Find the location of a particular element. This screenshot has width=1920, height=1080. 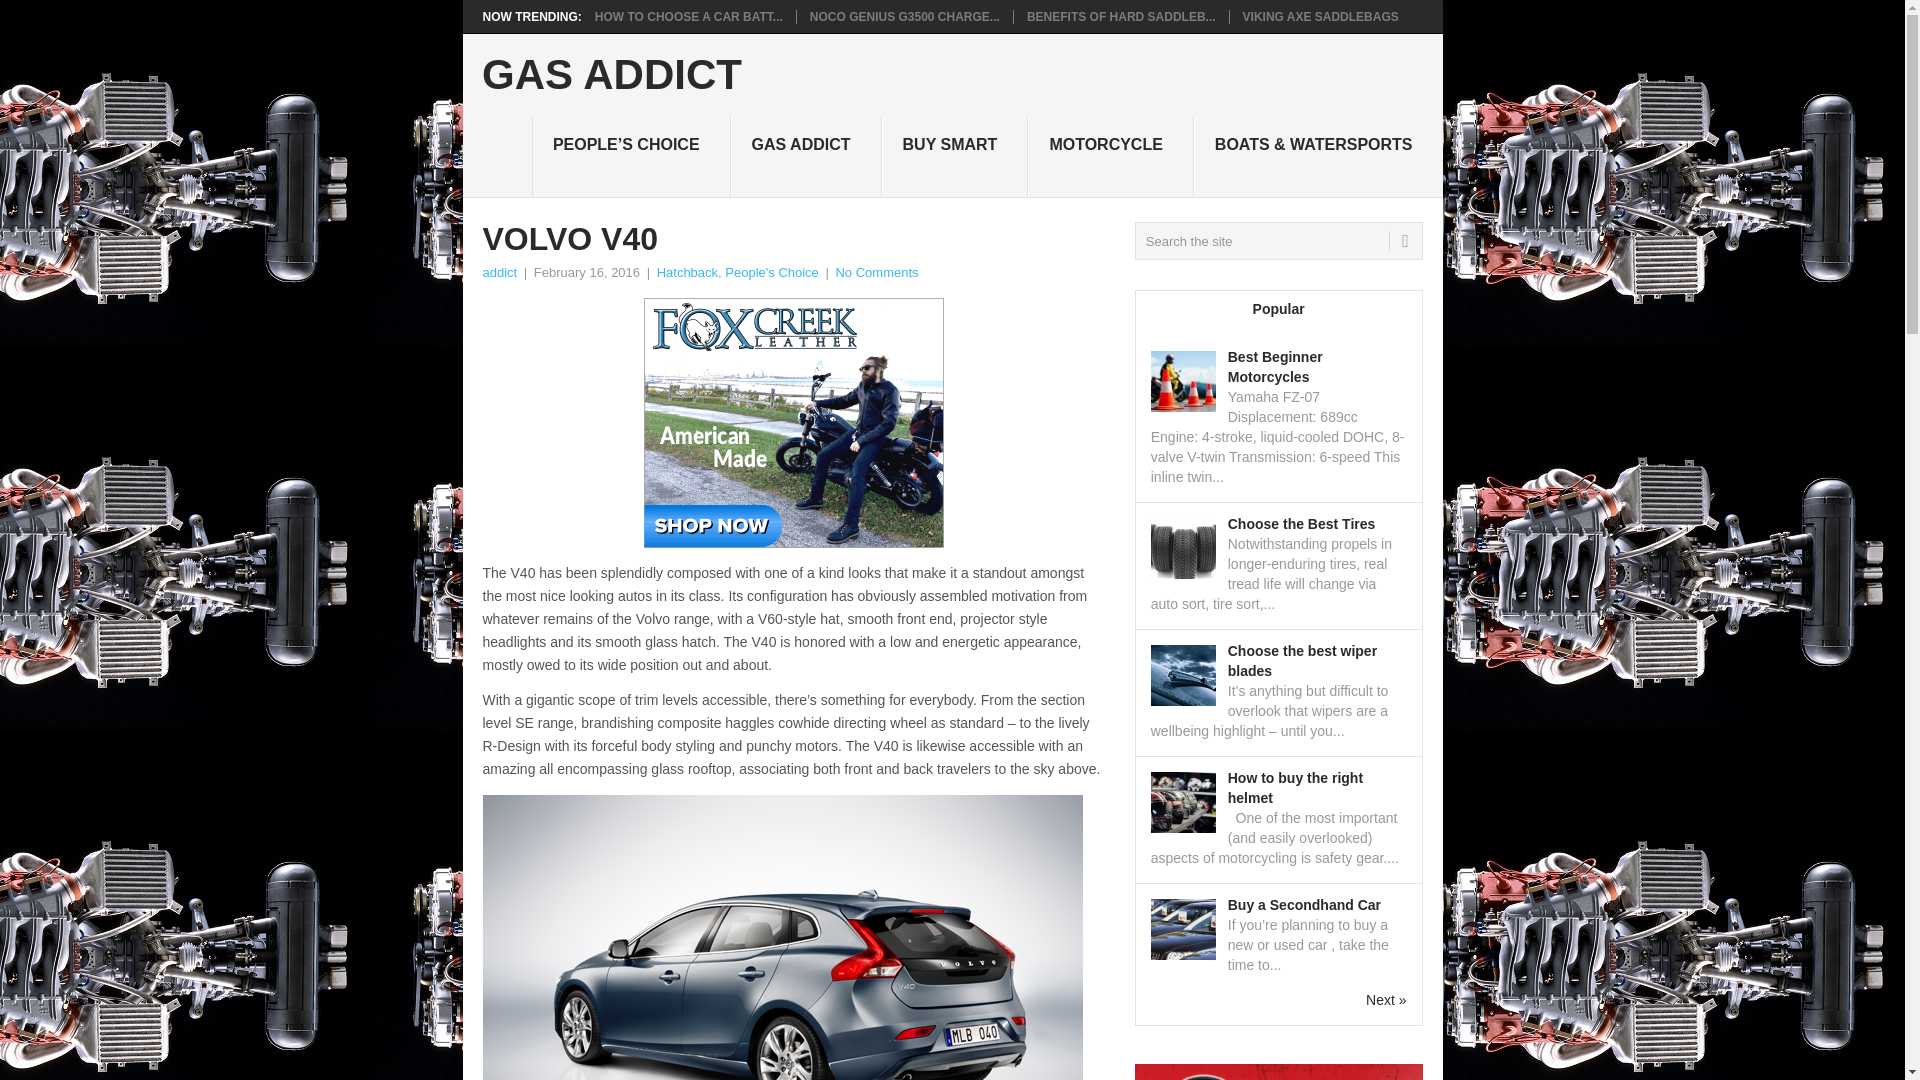

BUY SMART is located at coordinates (955, 156).